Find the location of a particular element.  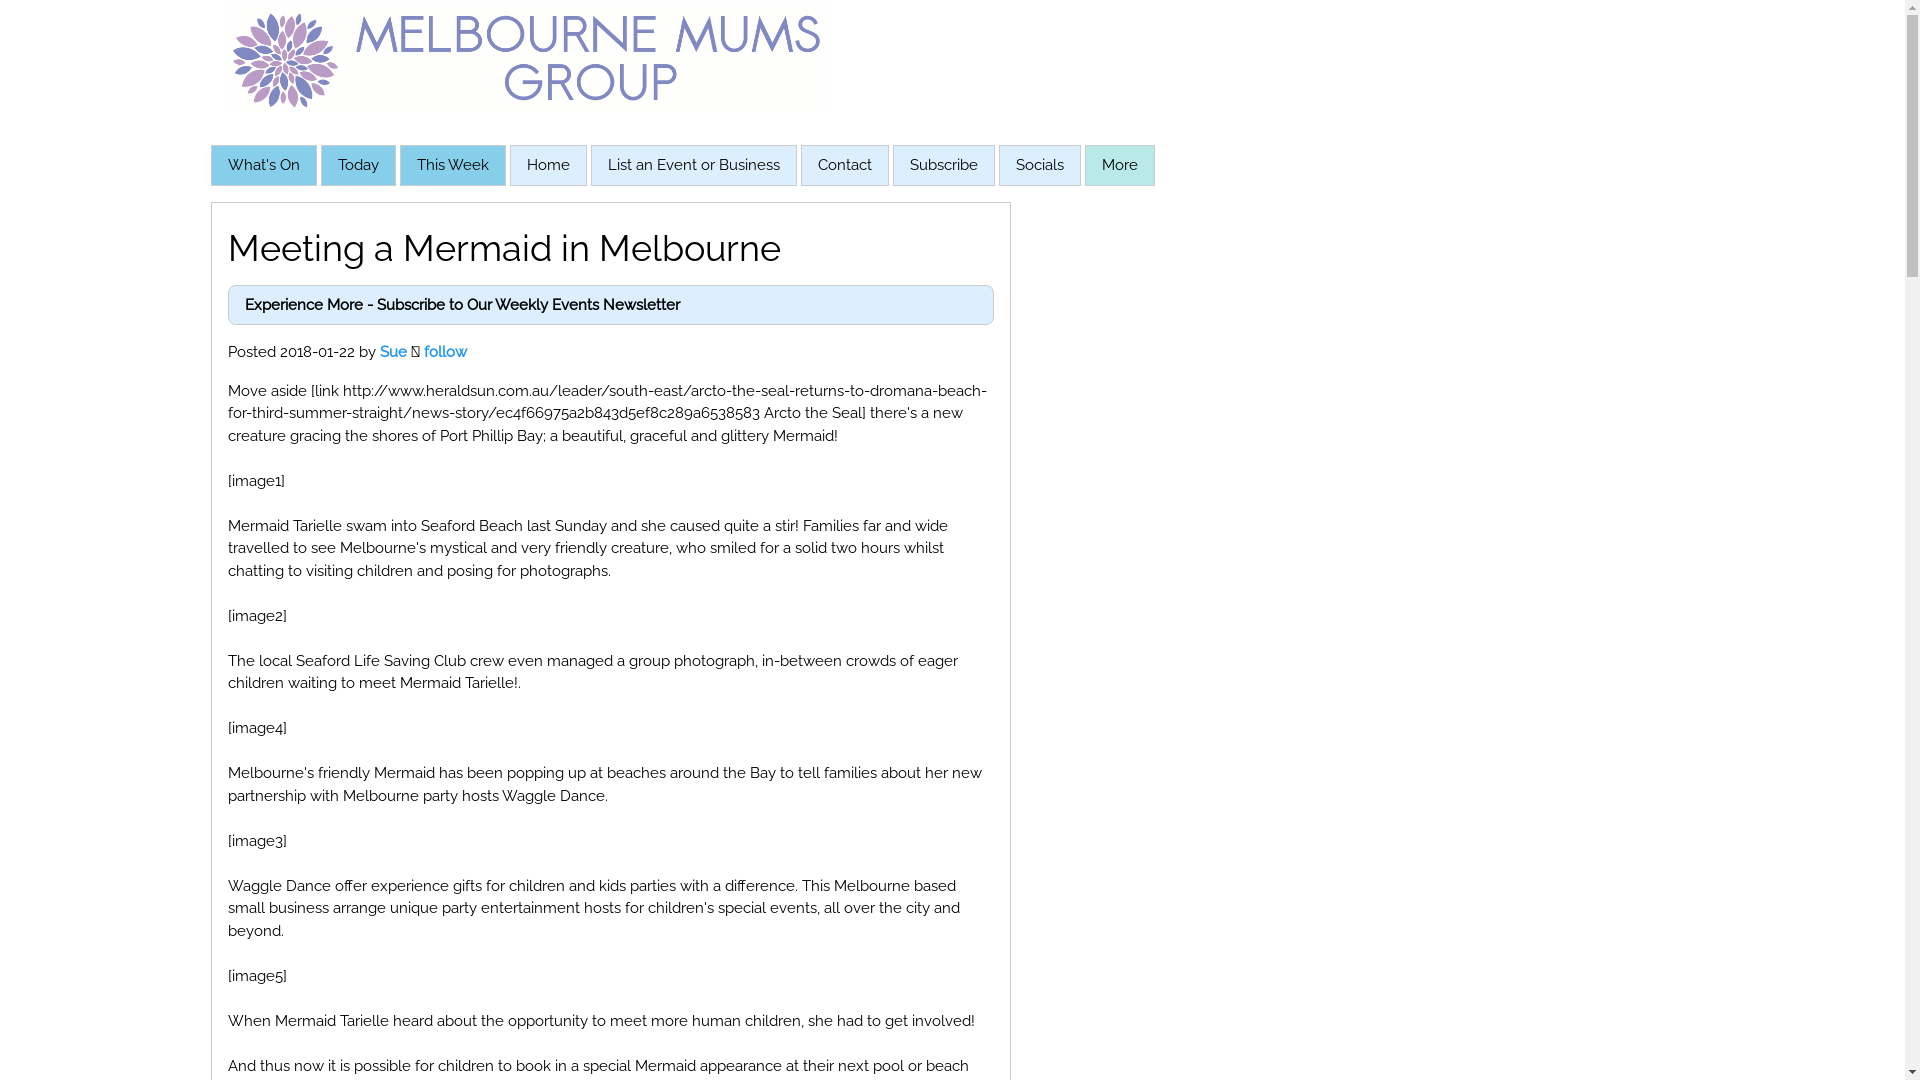

More is located at coordinates (1119, 166).